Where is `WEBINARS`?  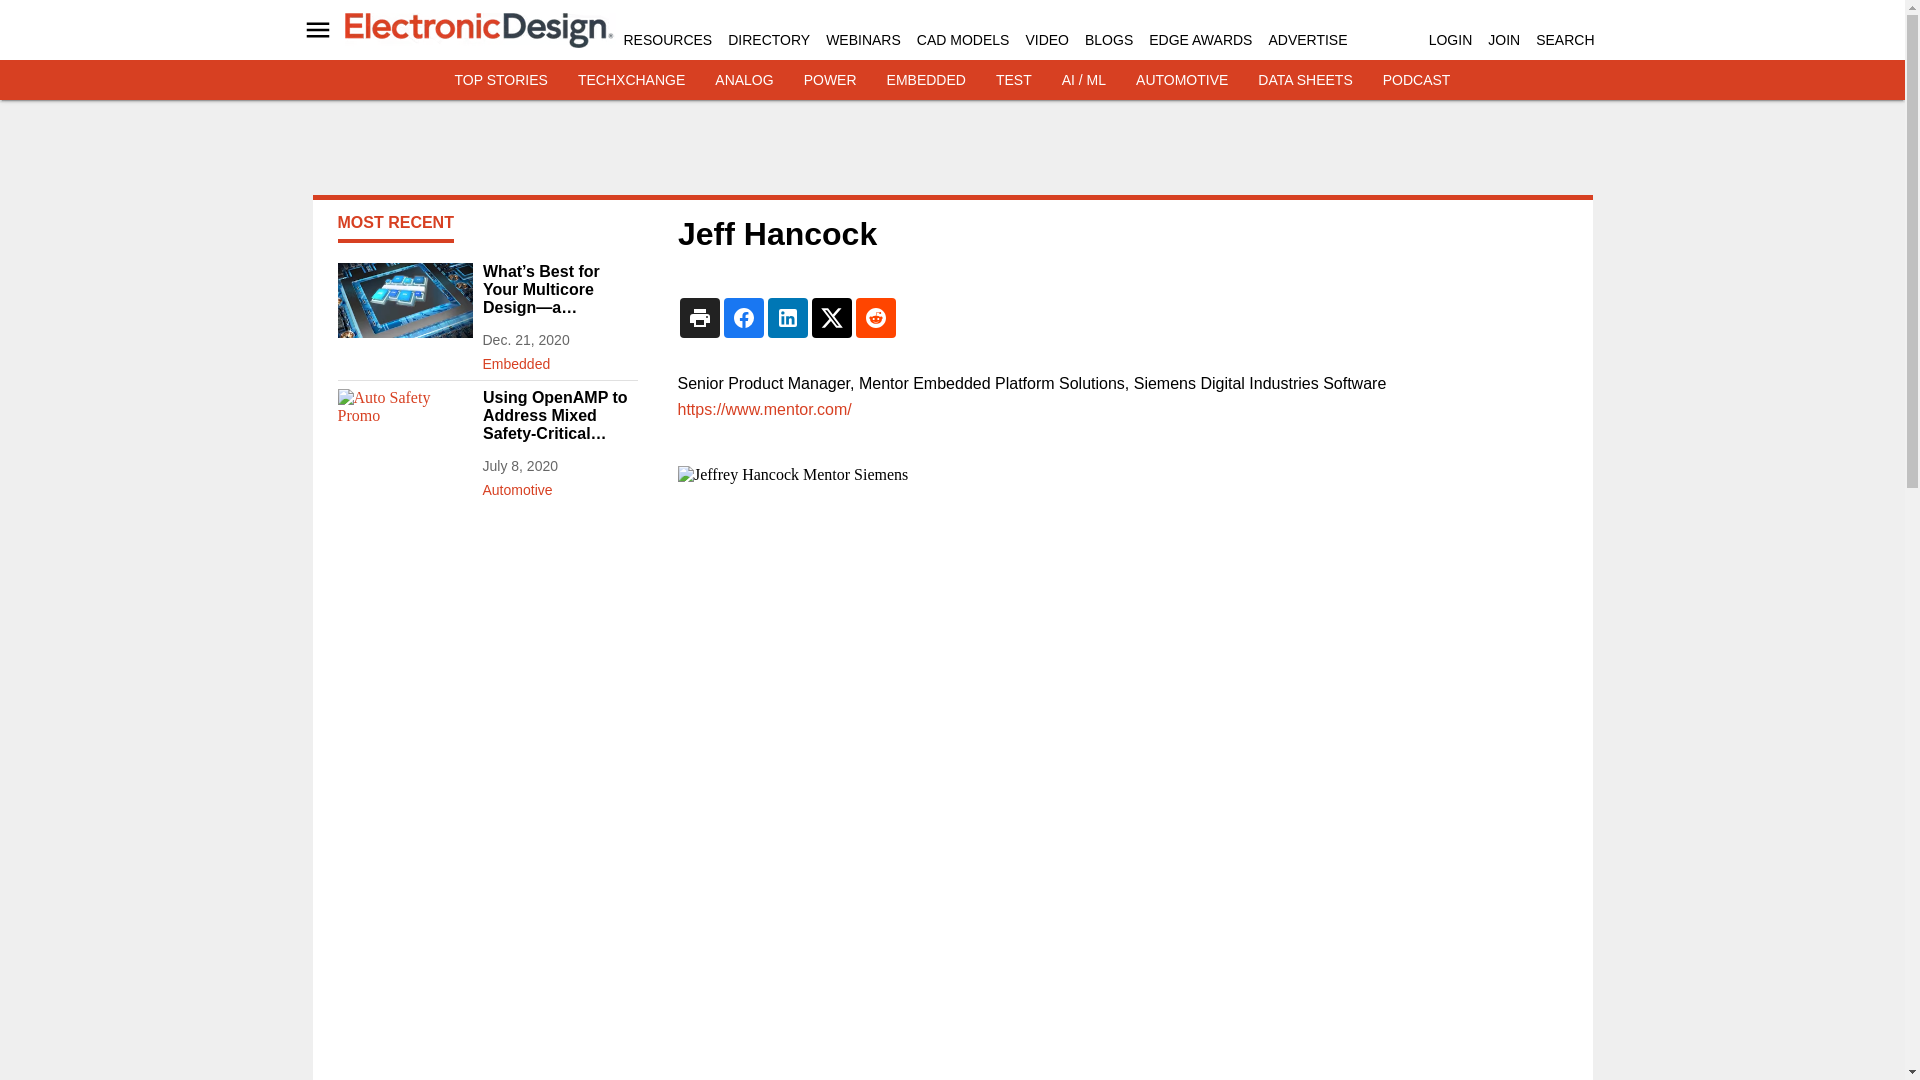 WEBINARS is located at coordinates (862, 40).